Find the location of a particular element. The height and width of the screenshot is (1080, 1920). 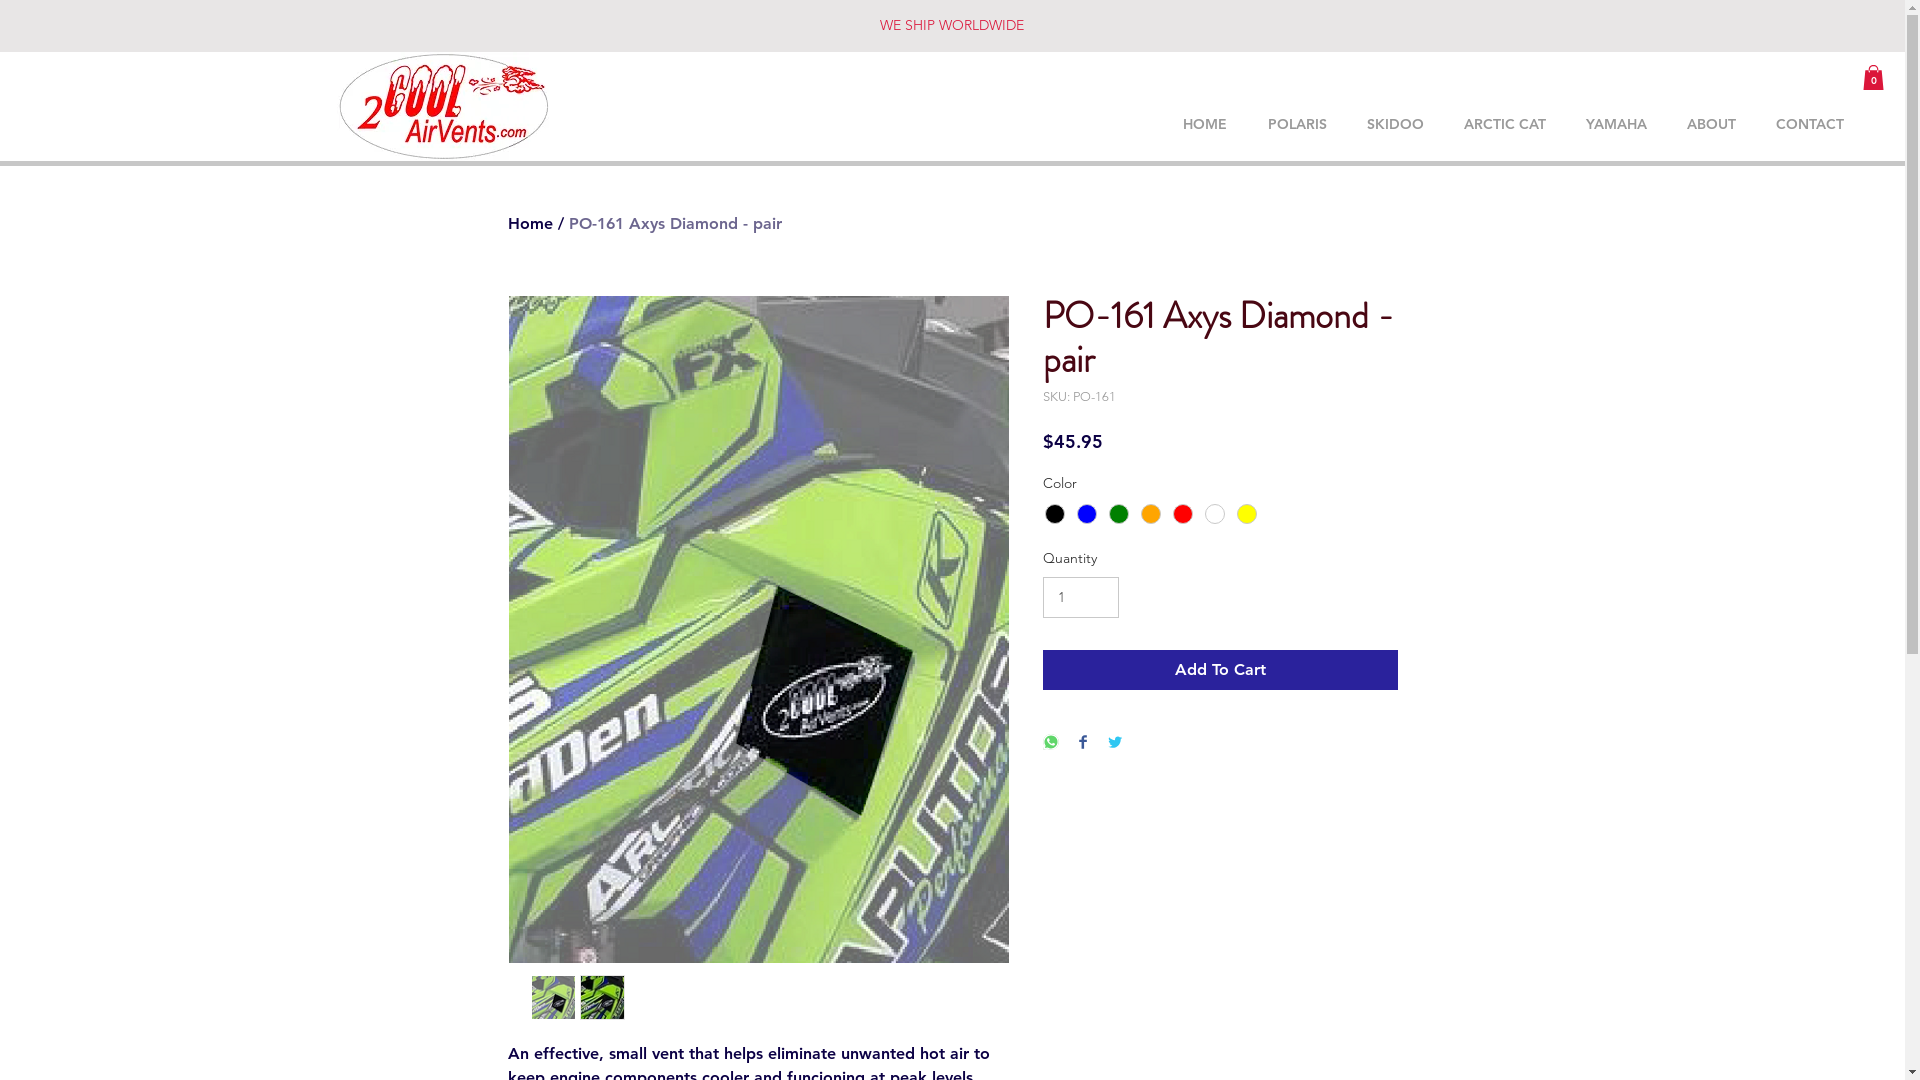

Home is located at coordinates (530, 224).